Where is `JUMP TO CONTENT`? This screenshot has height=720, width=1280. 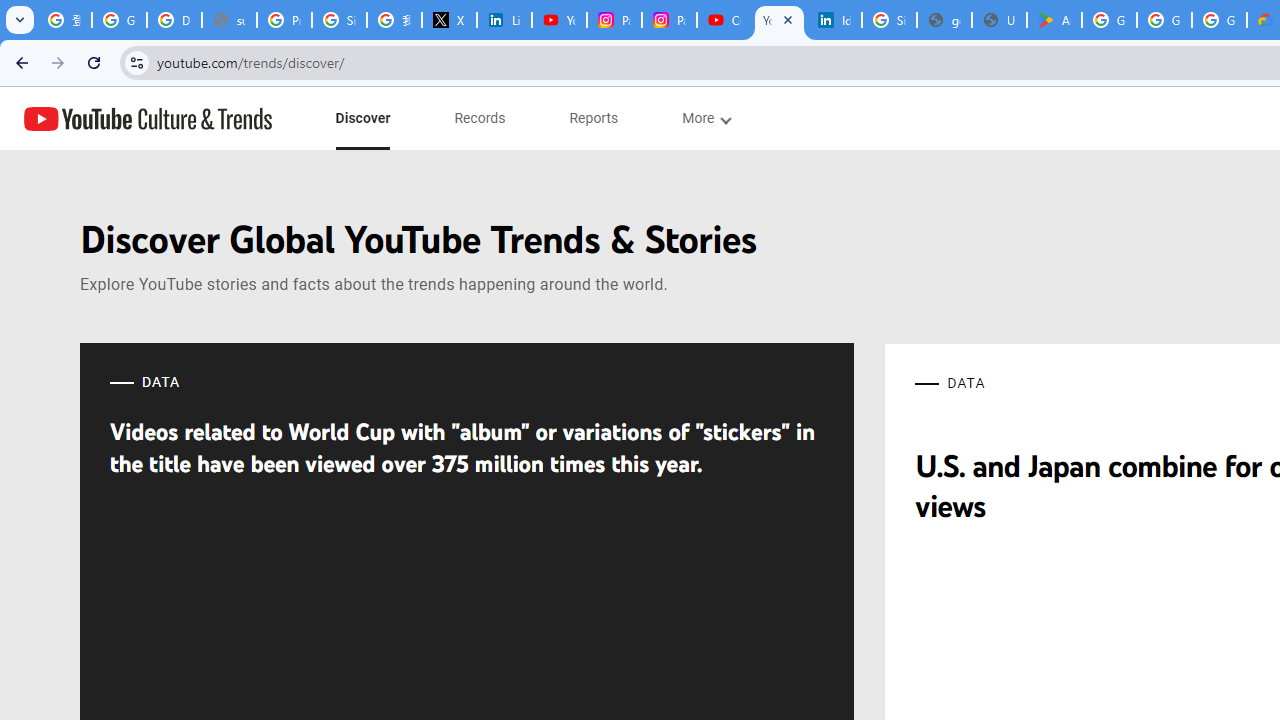
JUMP TO CONTENT is located at coordinates (209, 119).